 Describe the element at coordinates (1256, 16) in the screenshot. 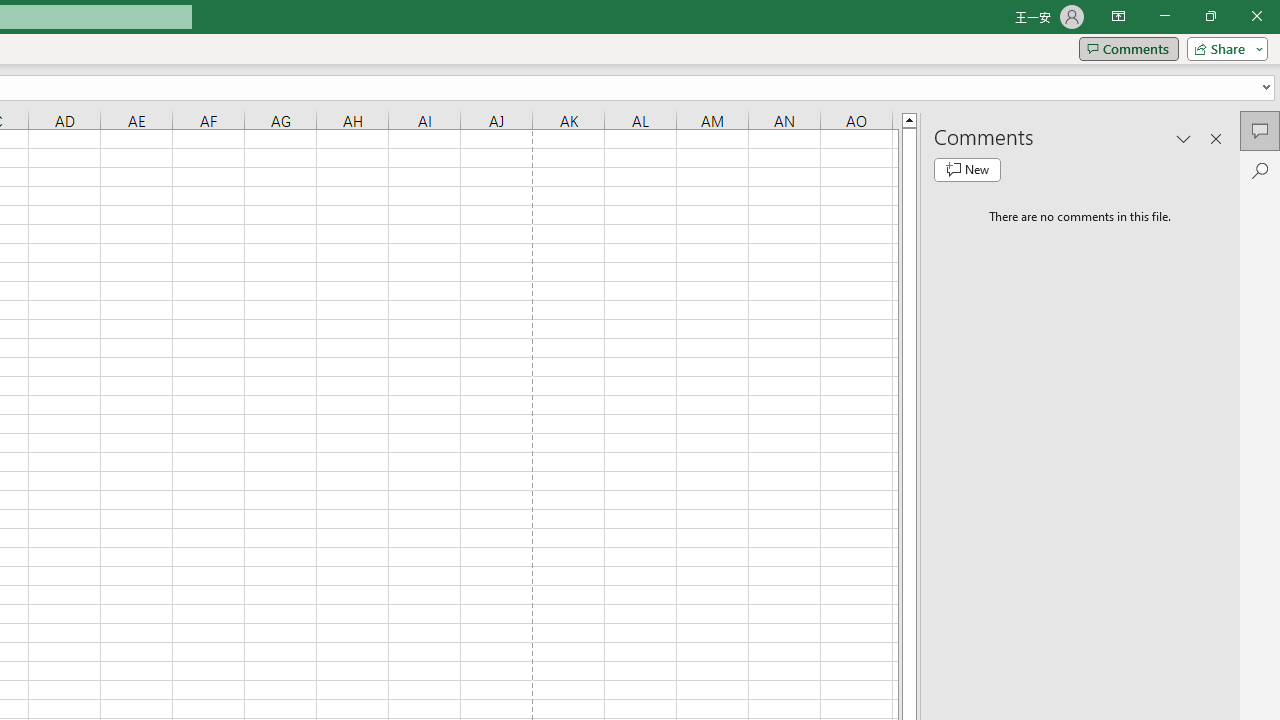

I see `Close` at that location.